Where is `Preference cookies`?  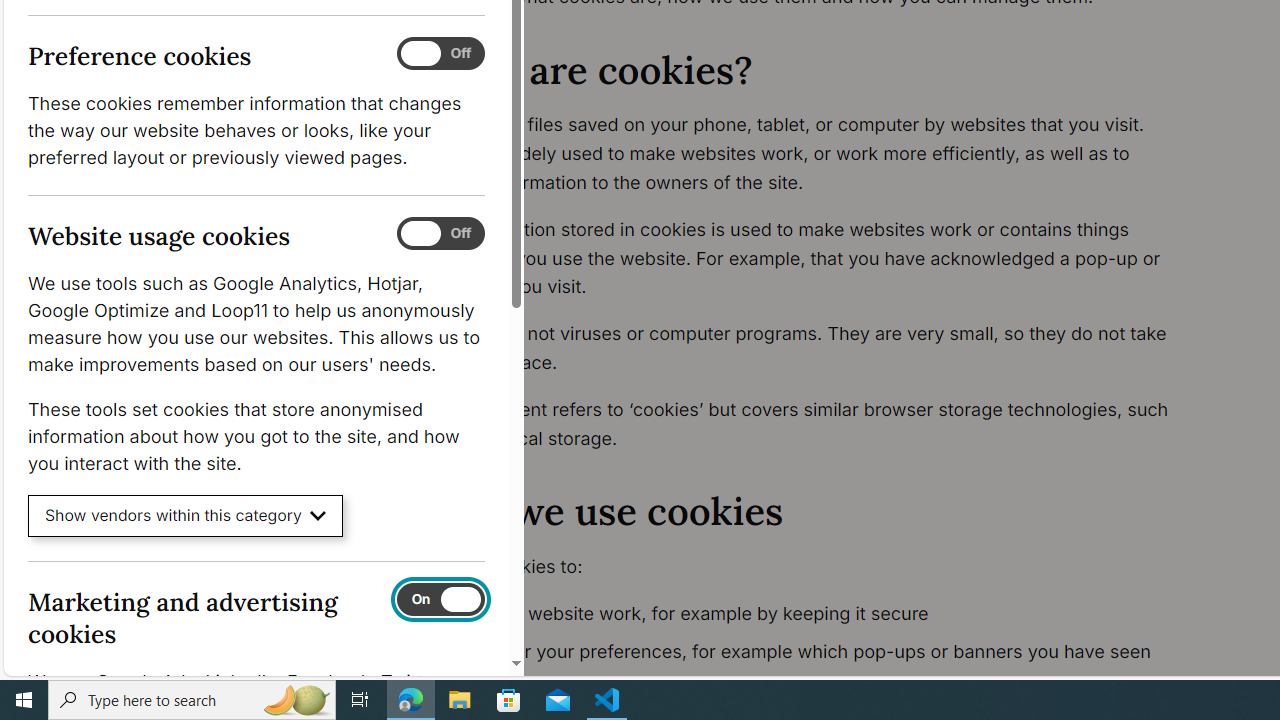
Preference cookies is located at coordinates (440, 54).